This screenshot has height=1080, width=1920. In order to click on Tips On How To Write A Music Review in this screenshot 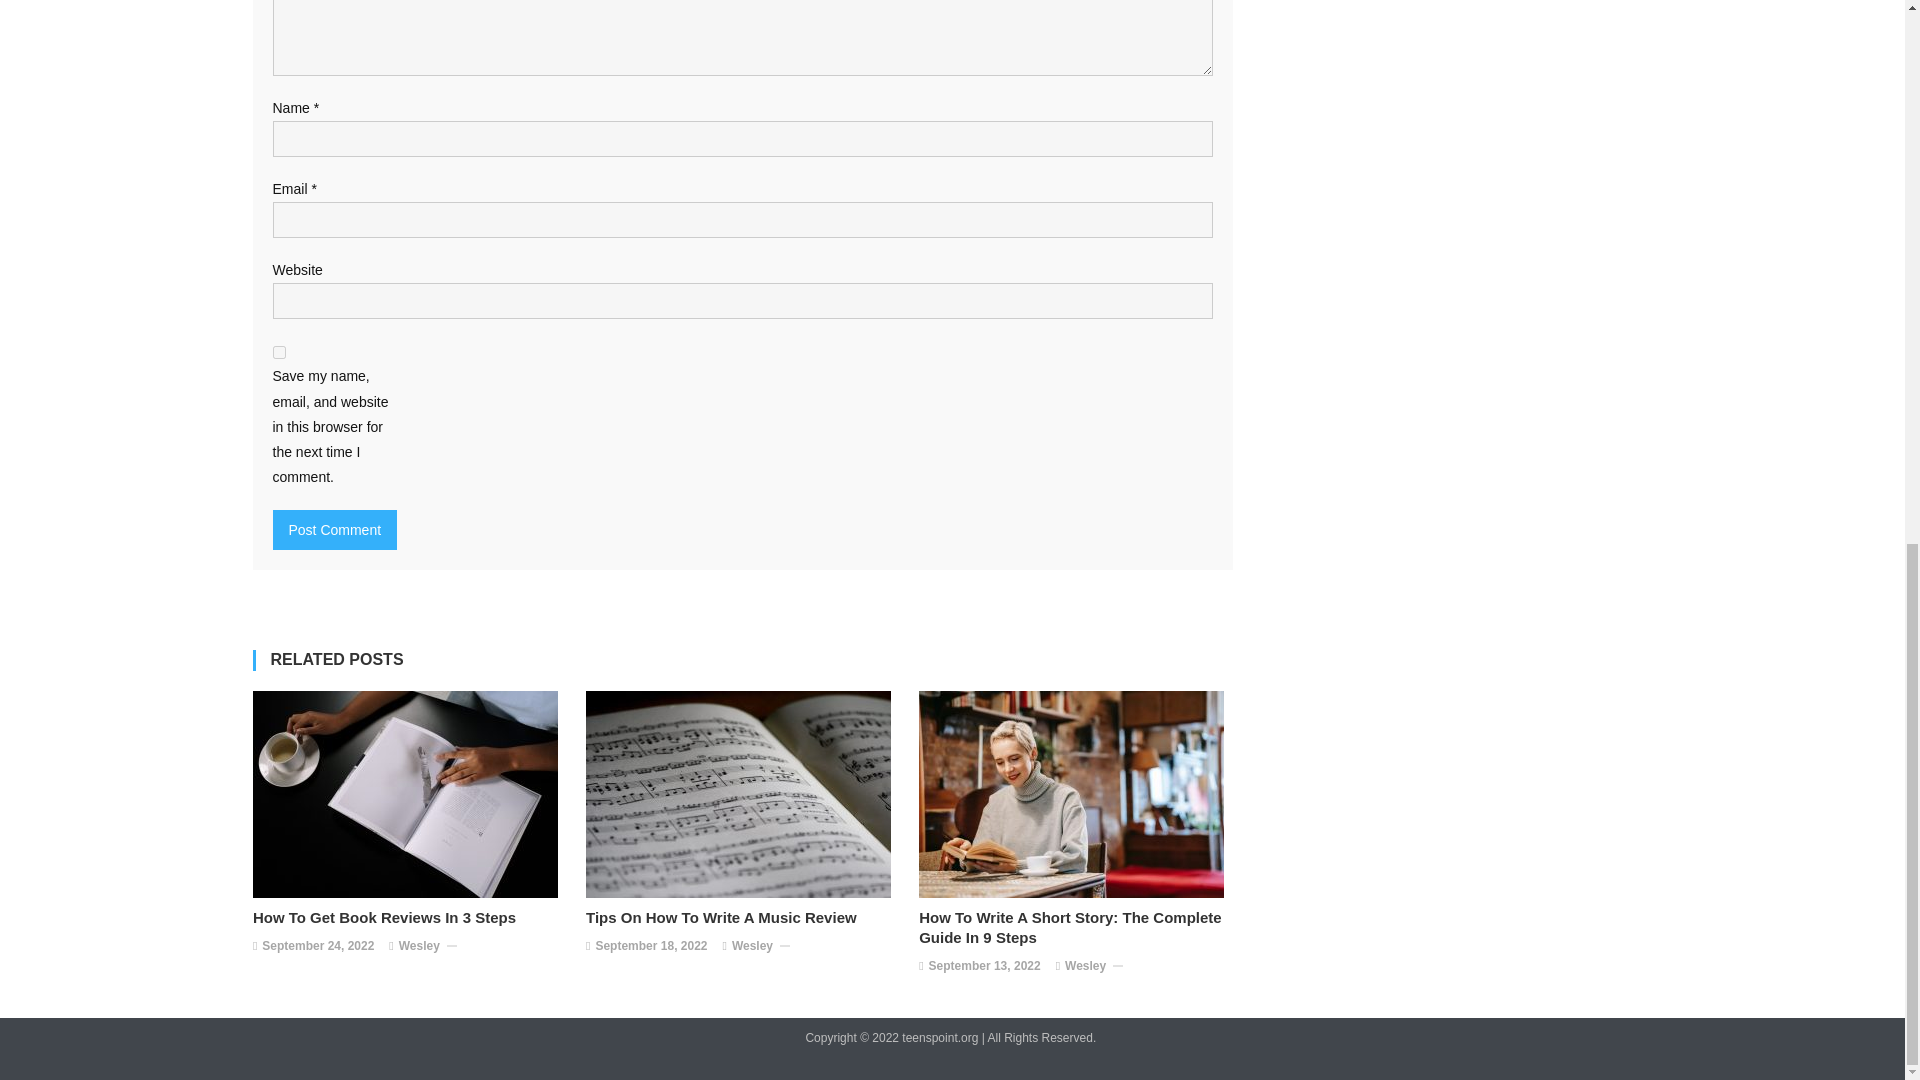, I will do `click(742, 918)`.